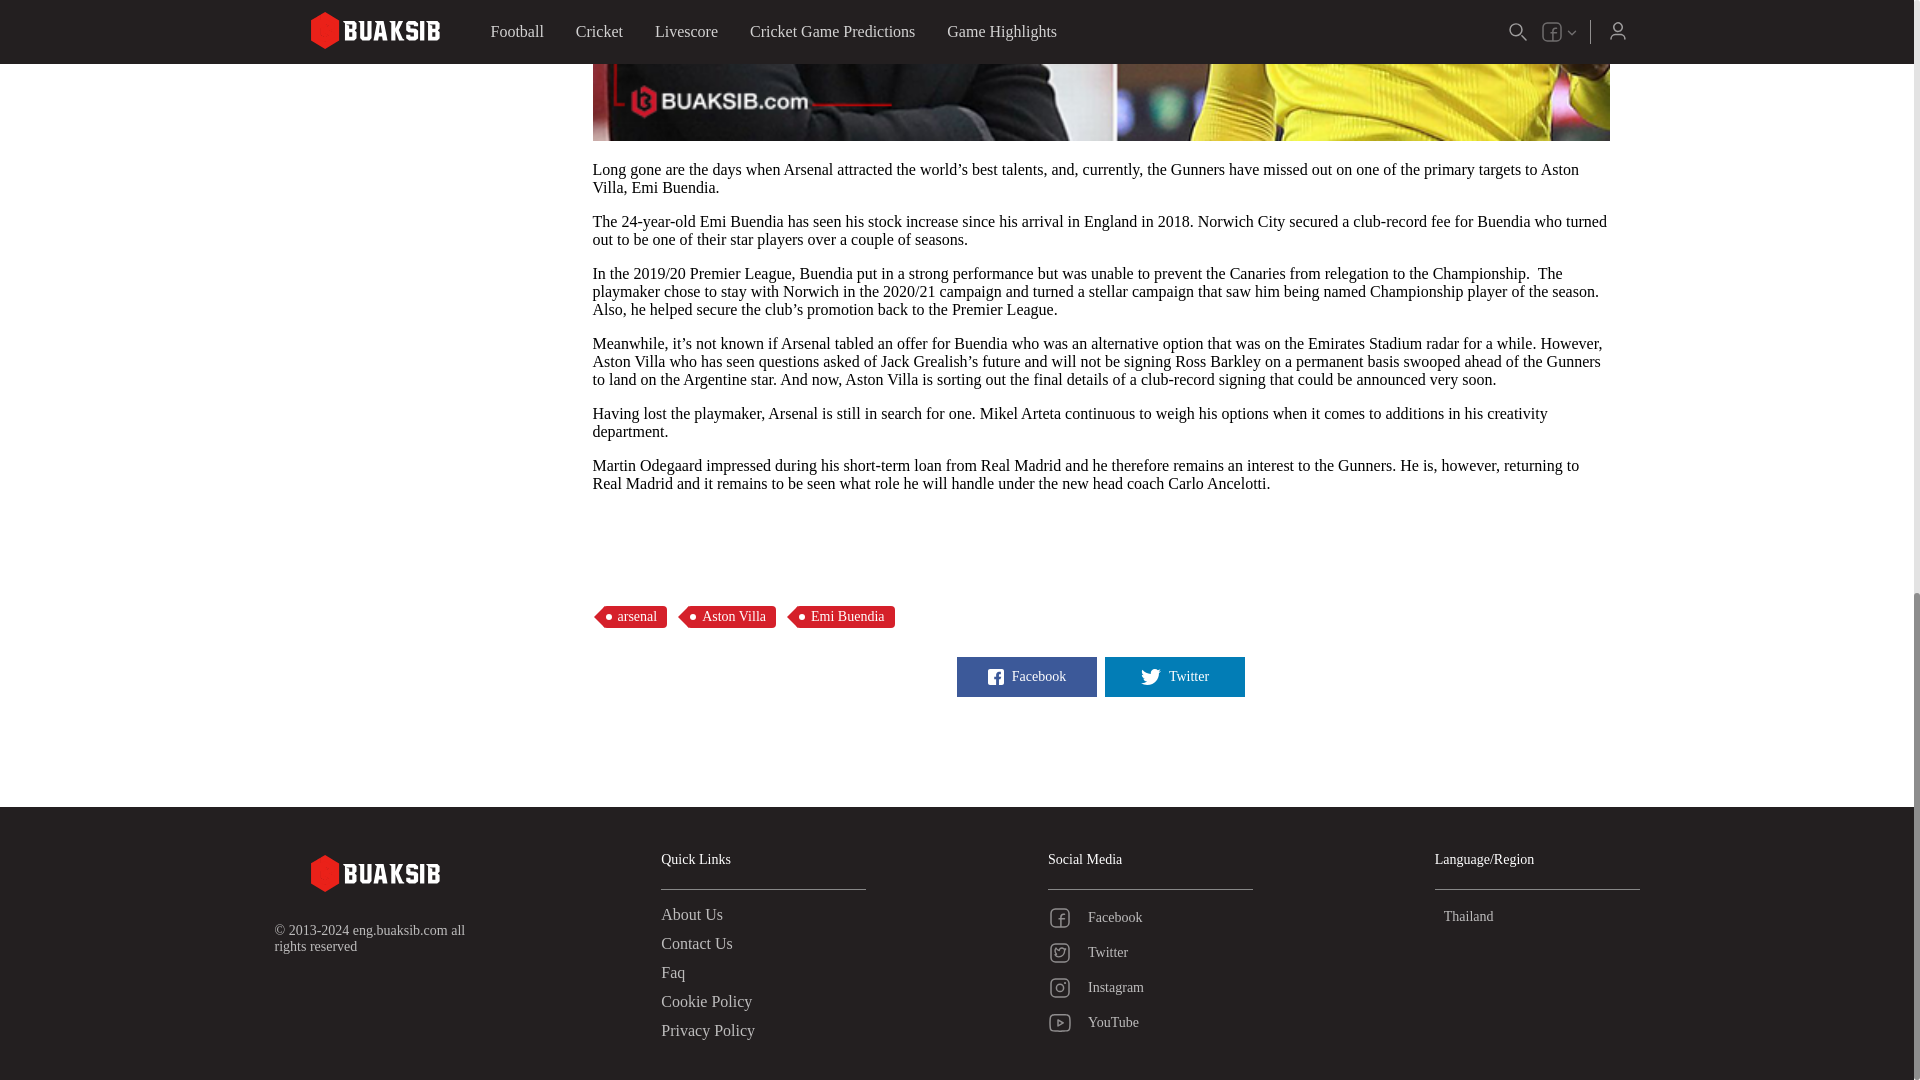  I want to click on Facebook, so click(1150, 918).